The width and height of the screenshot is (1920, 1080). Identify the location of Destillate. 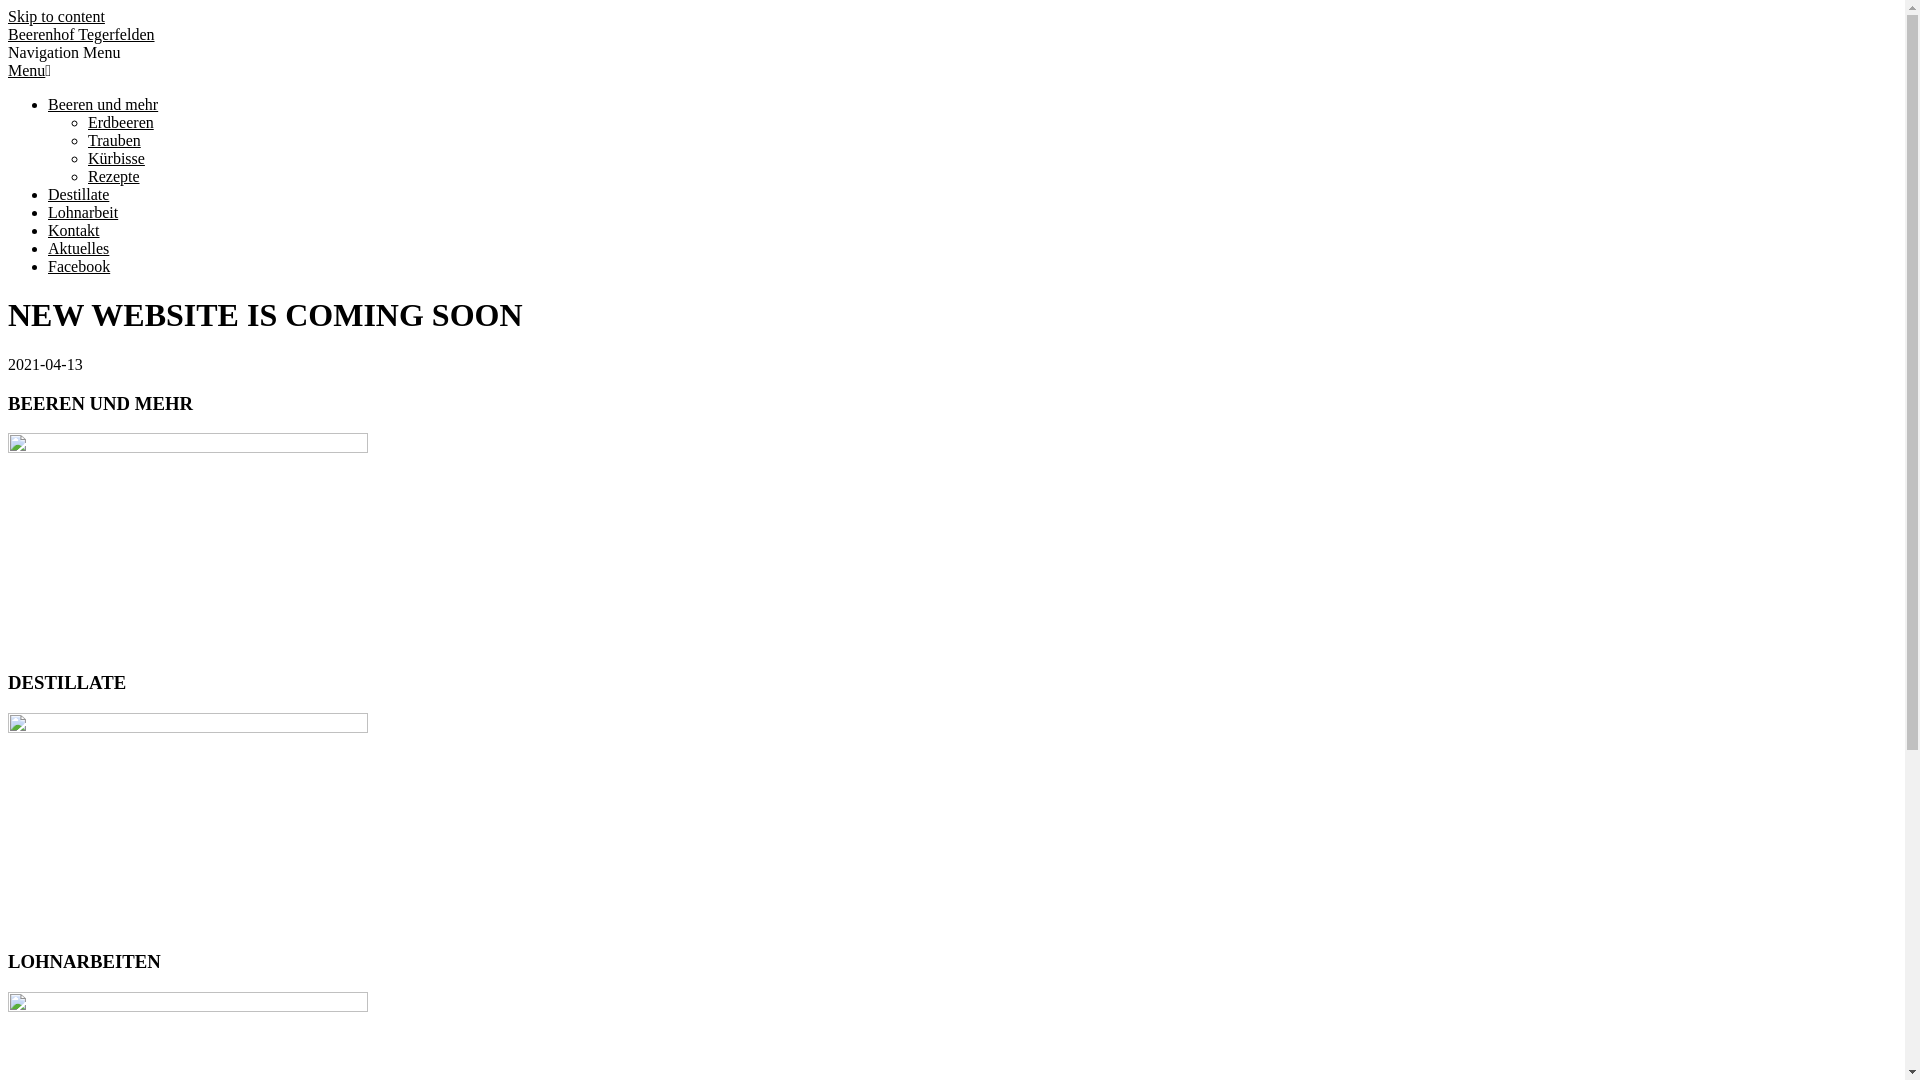
(78, 194).